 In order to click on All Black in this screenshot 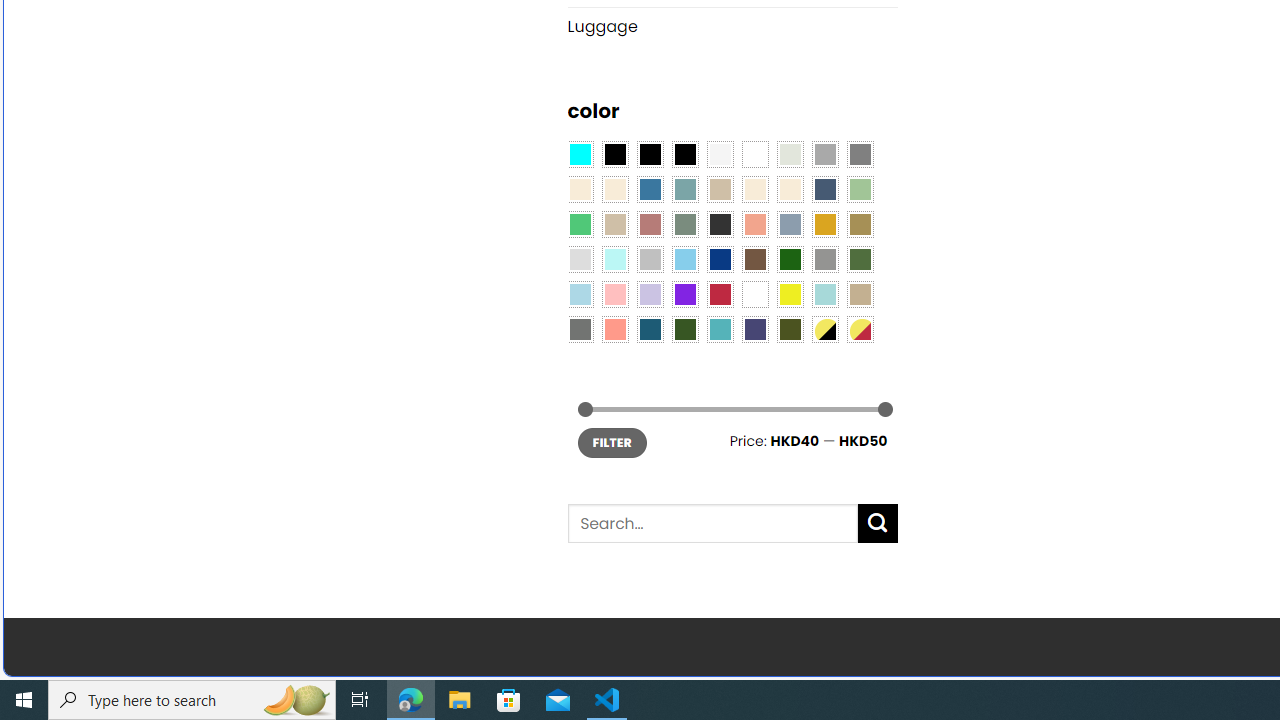, I will do `click(614, 154)`.